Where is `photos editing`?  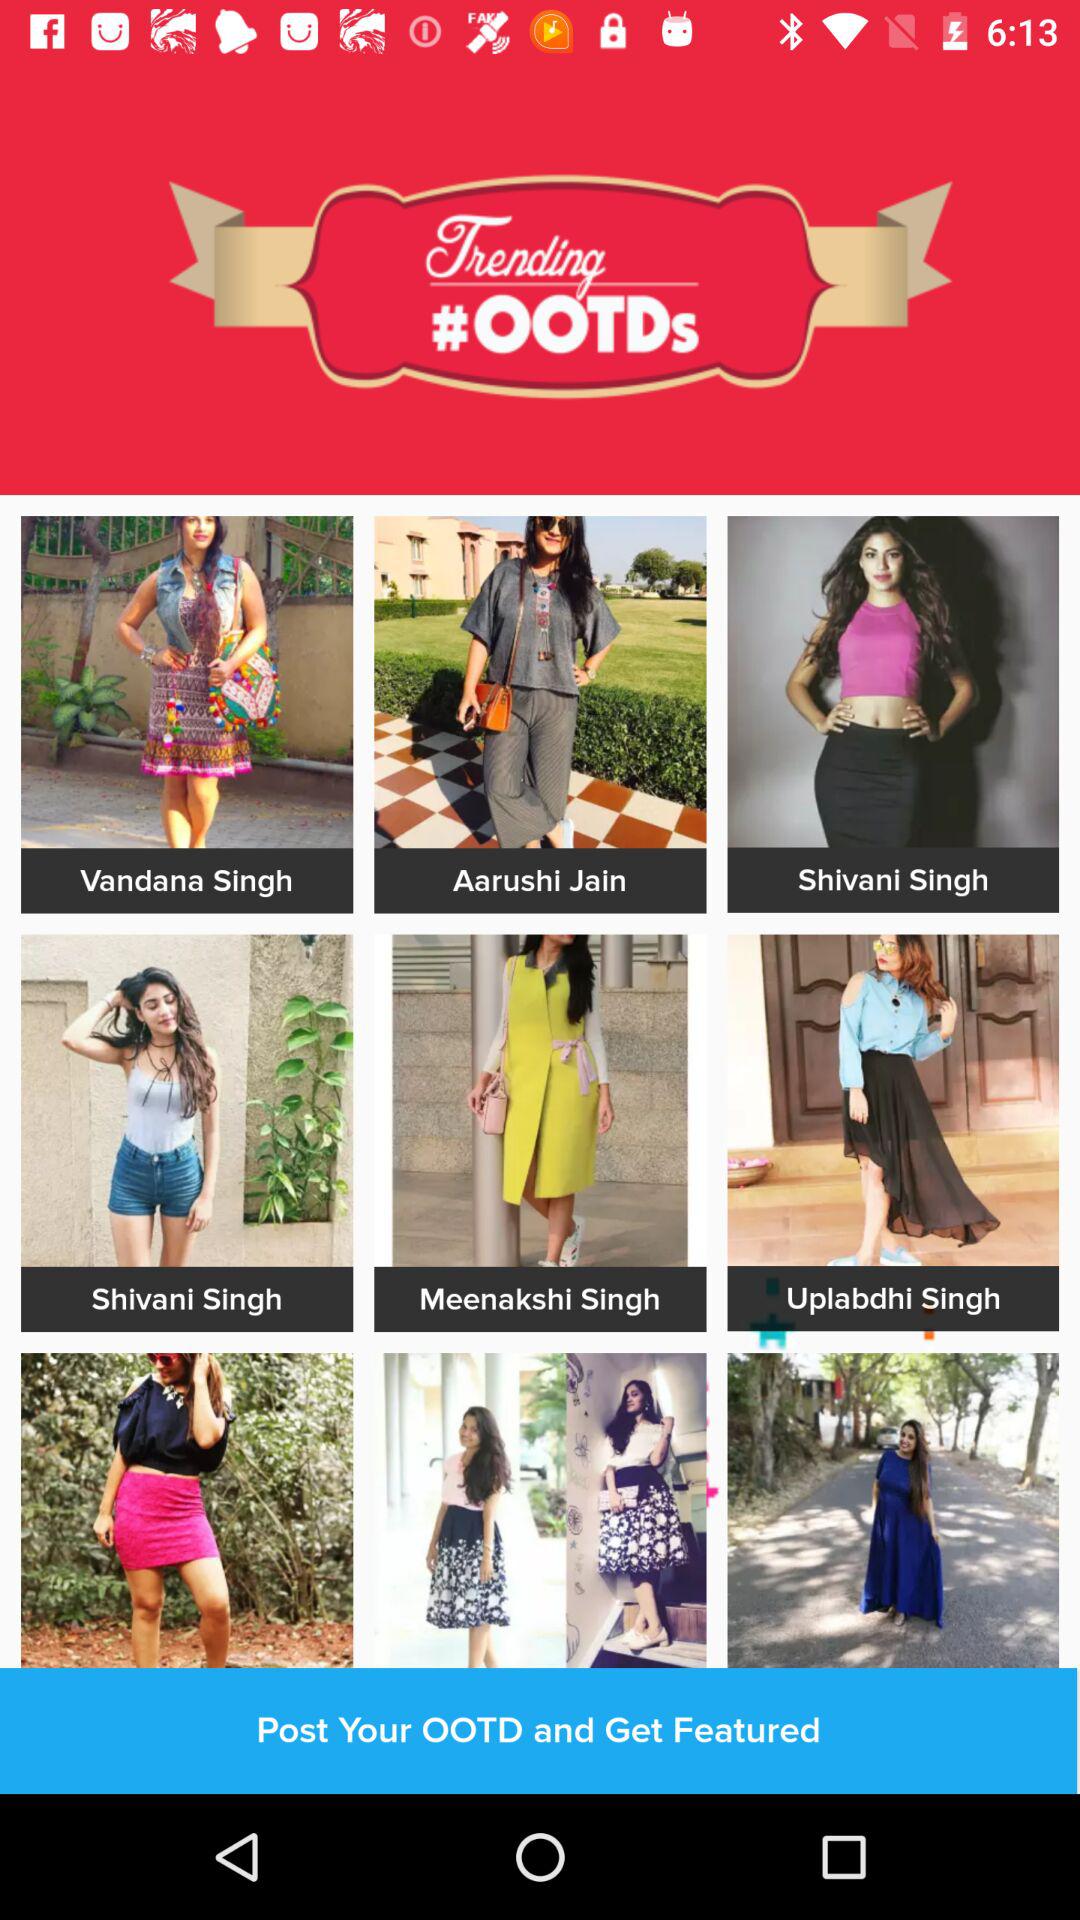 photos editing is located at coordinates (540, 1100).